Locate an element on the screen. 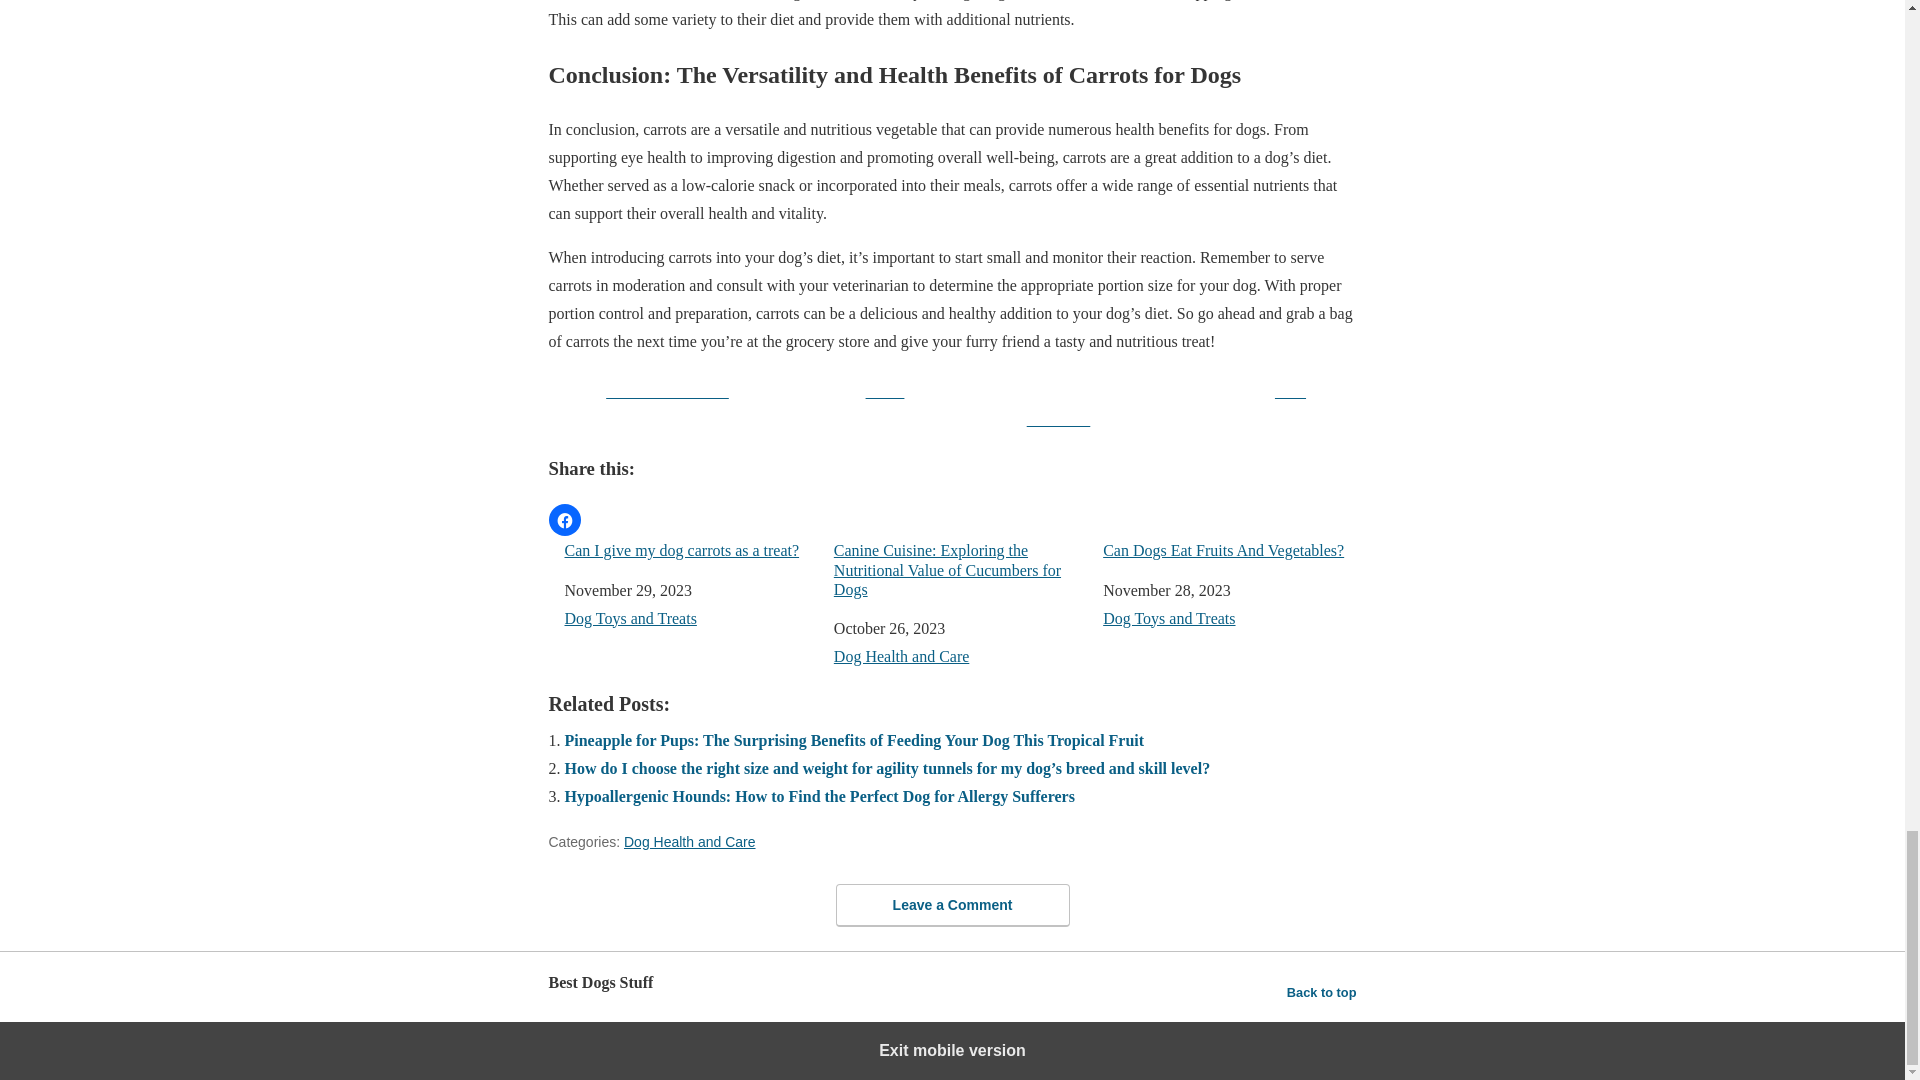 The height and width of the screenshot is (1080, 1920). Share on Facebook is located at coordinates (654, 402).